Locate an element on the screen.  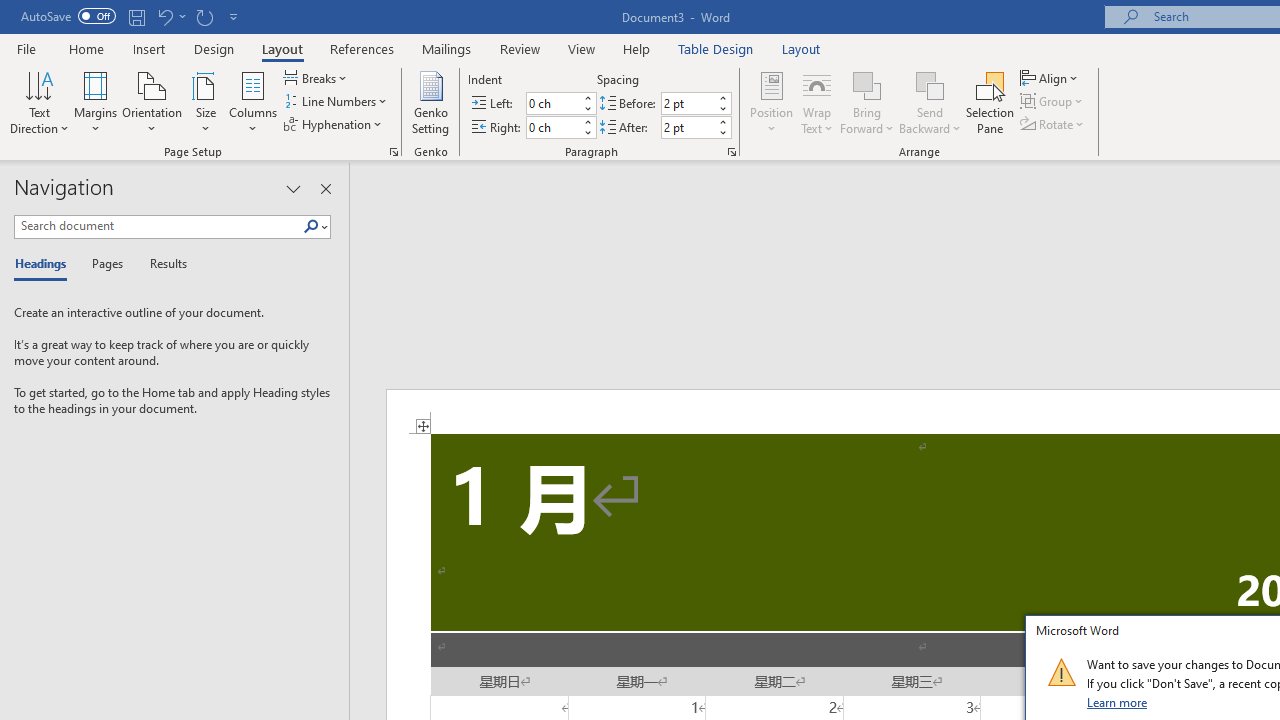
Design is located at coordinates (214, 48).